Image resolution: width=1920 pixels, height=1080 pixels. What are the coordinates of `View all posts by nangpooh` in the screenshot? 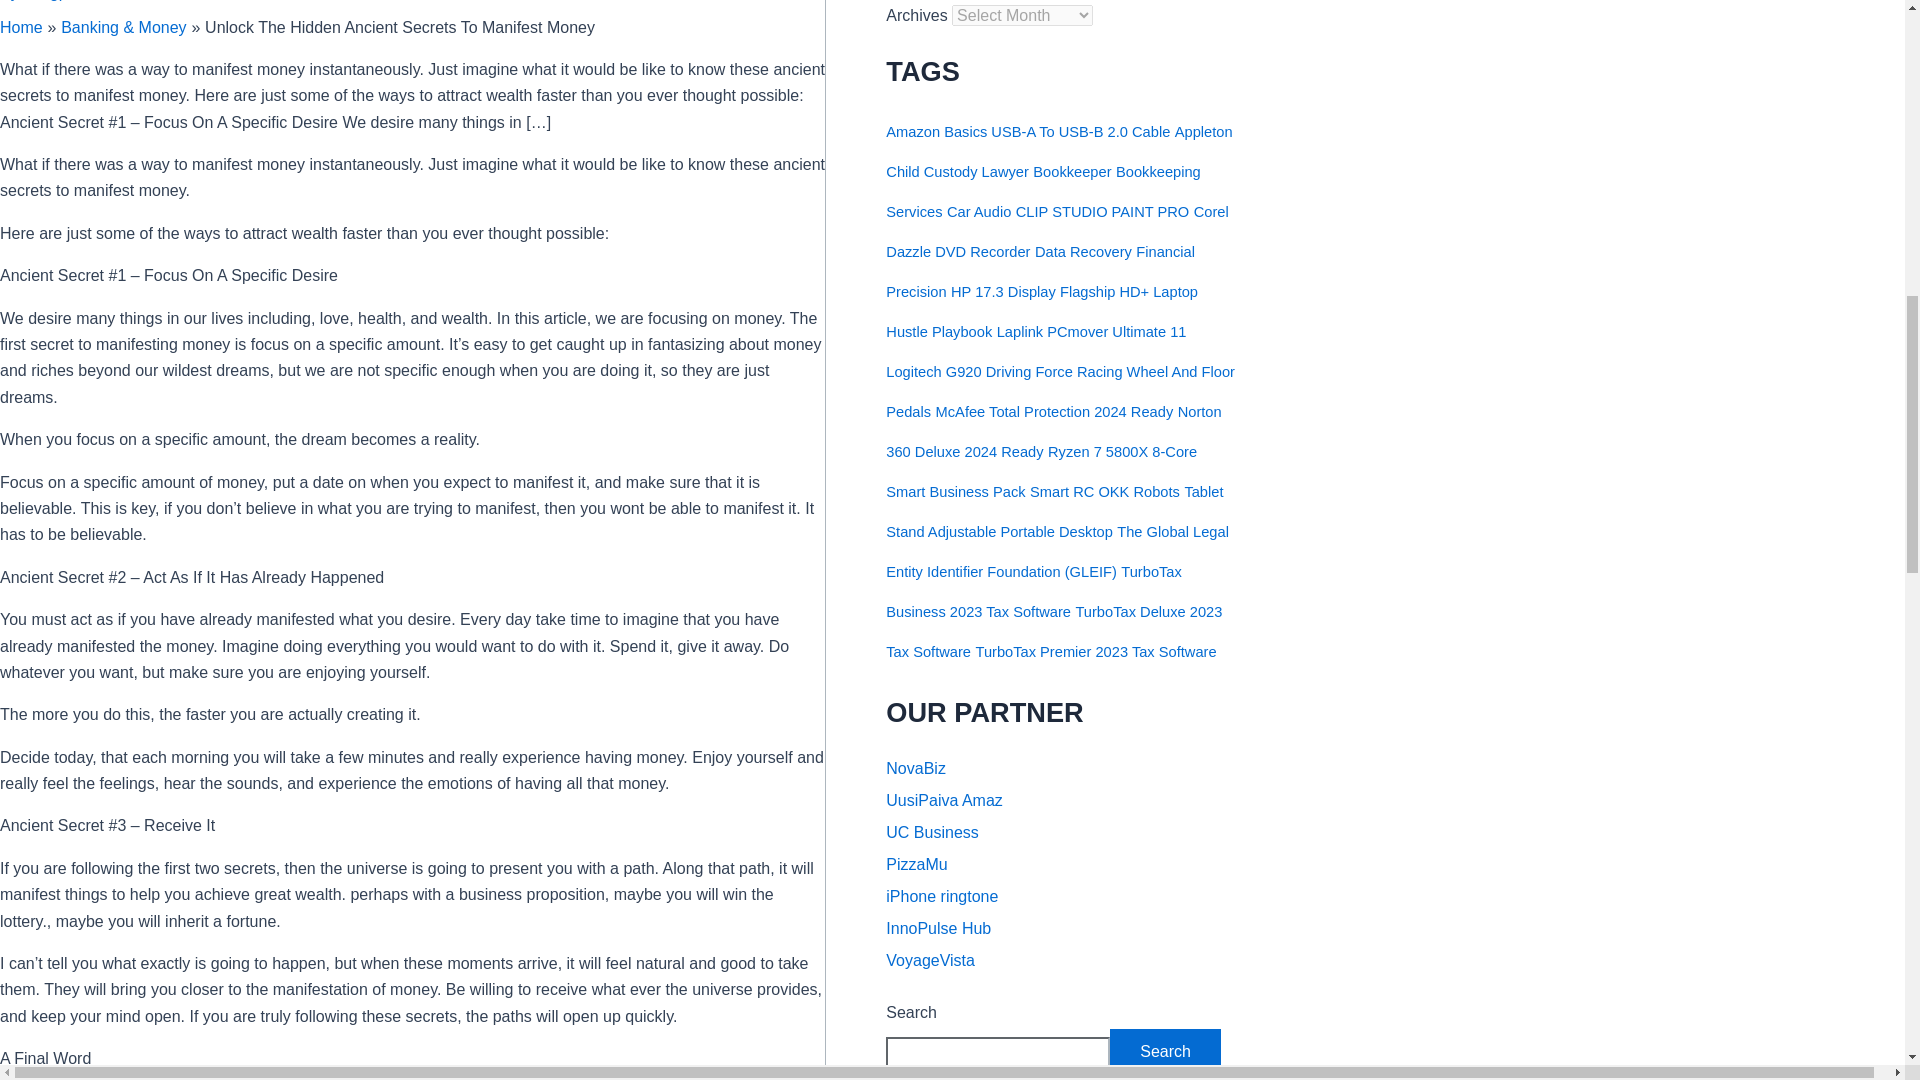 It's located at (58, 0).